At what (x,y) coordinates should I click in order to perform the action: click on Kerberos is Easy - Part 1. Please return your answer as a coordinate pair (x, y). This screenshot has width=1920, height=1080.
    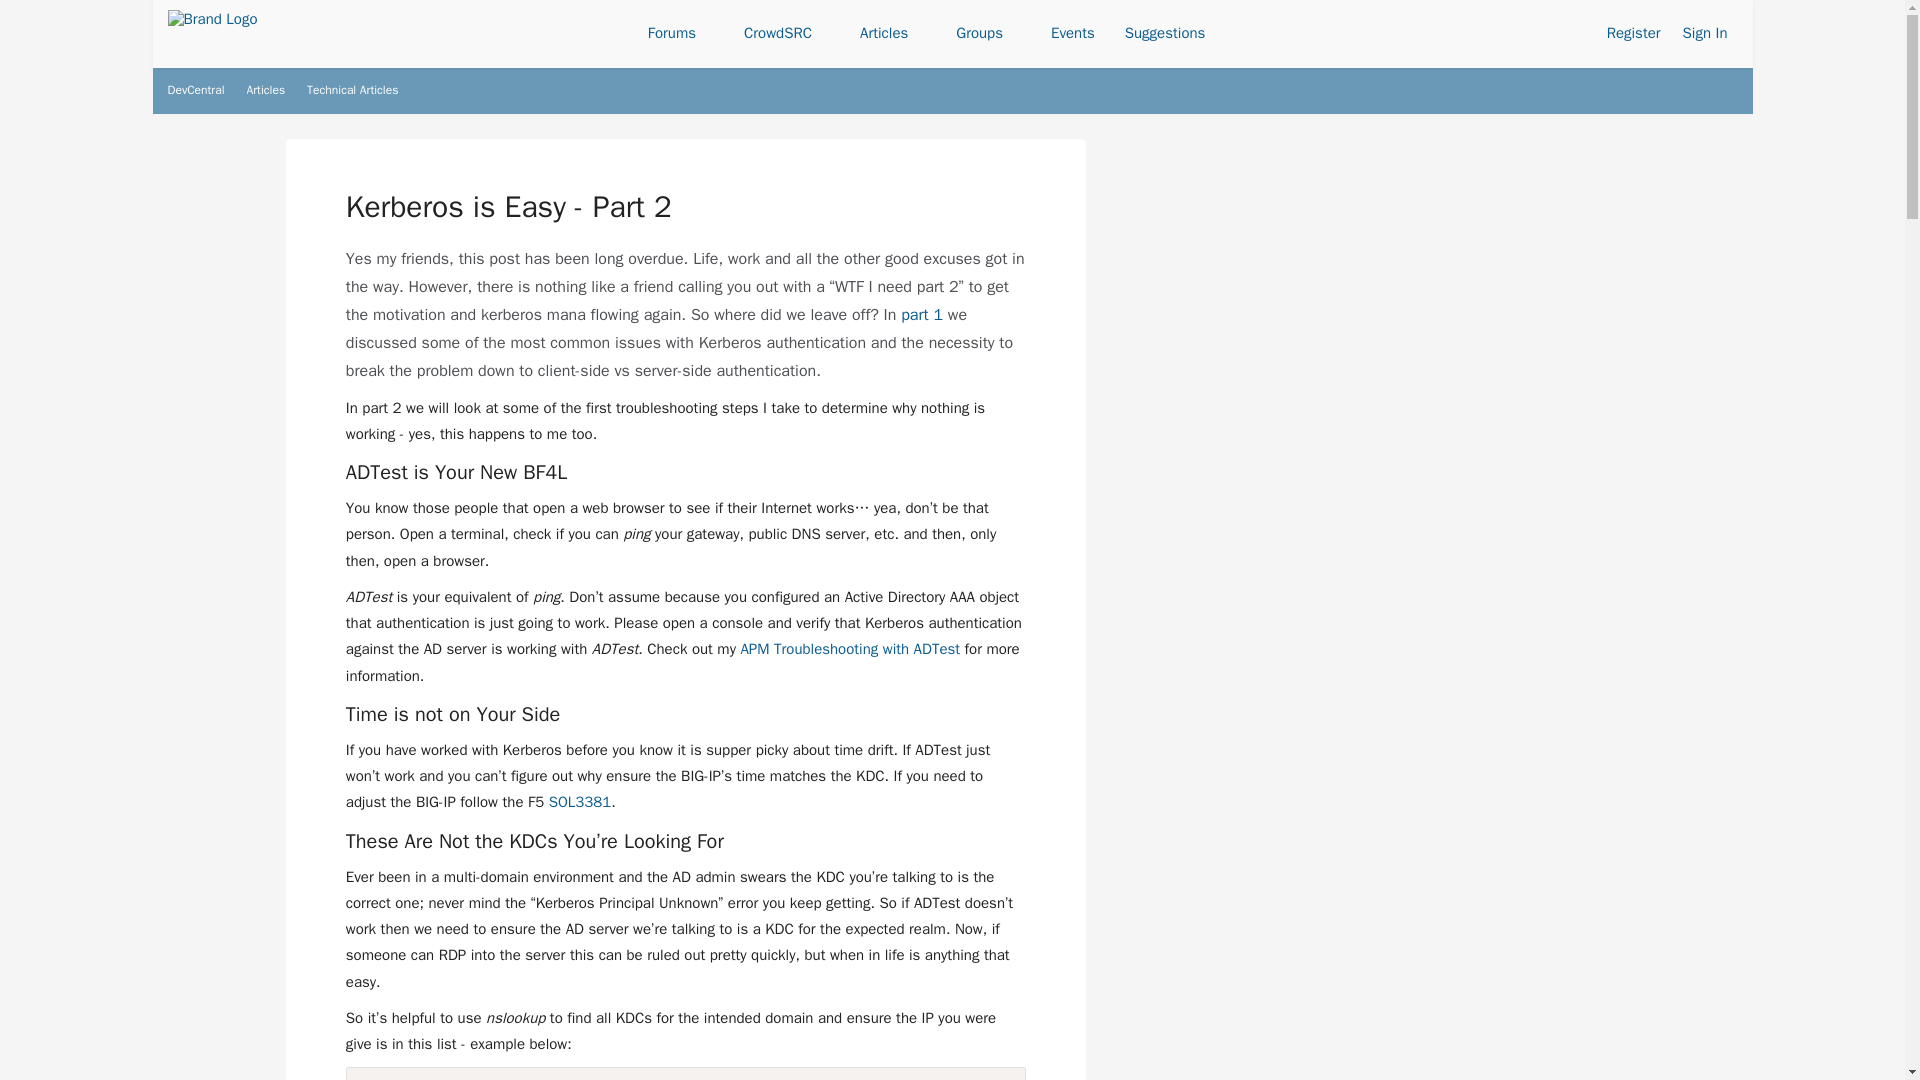
    Looking at the image, I should click on (921, 314).